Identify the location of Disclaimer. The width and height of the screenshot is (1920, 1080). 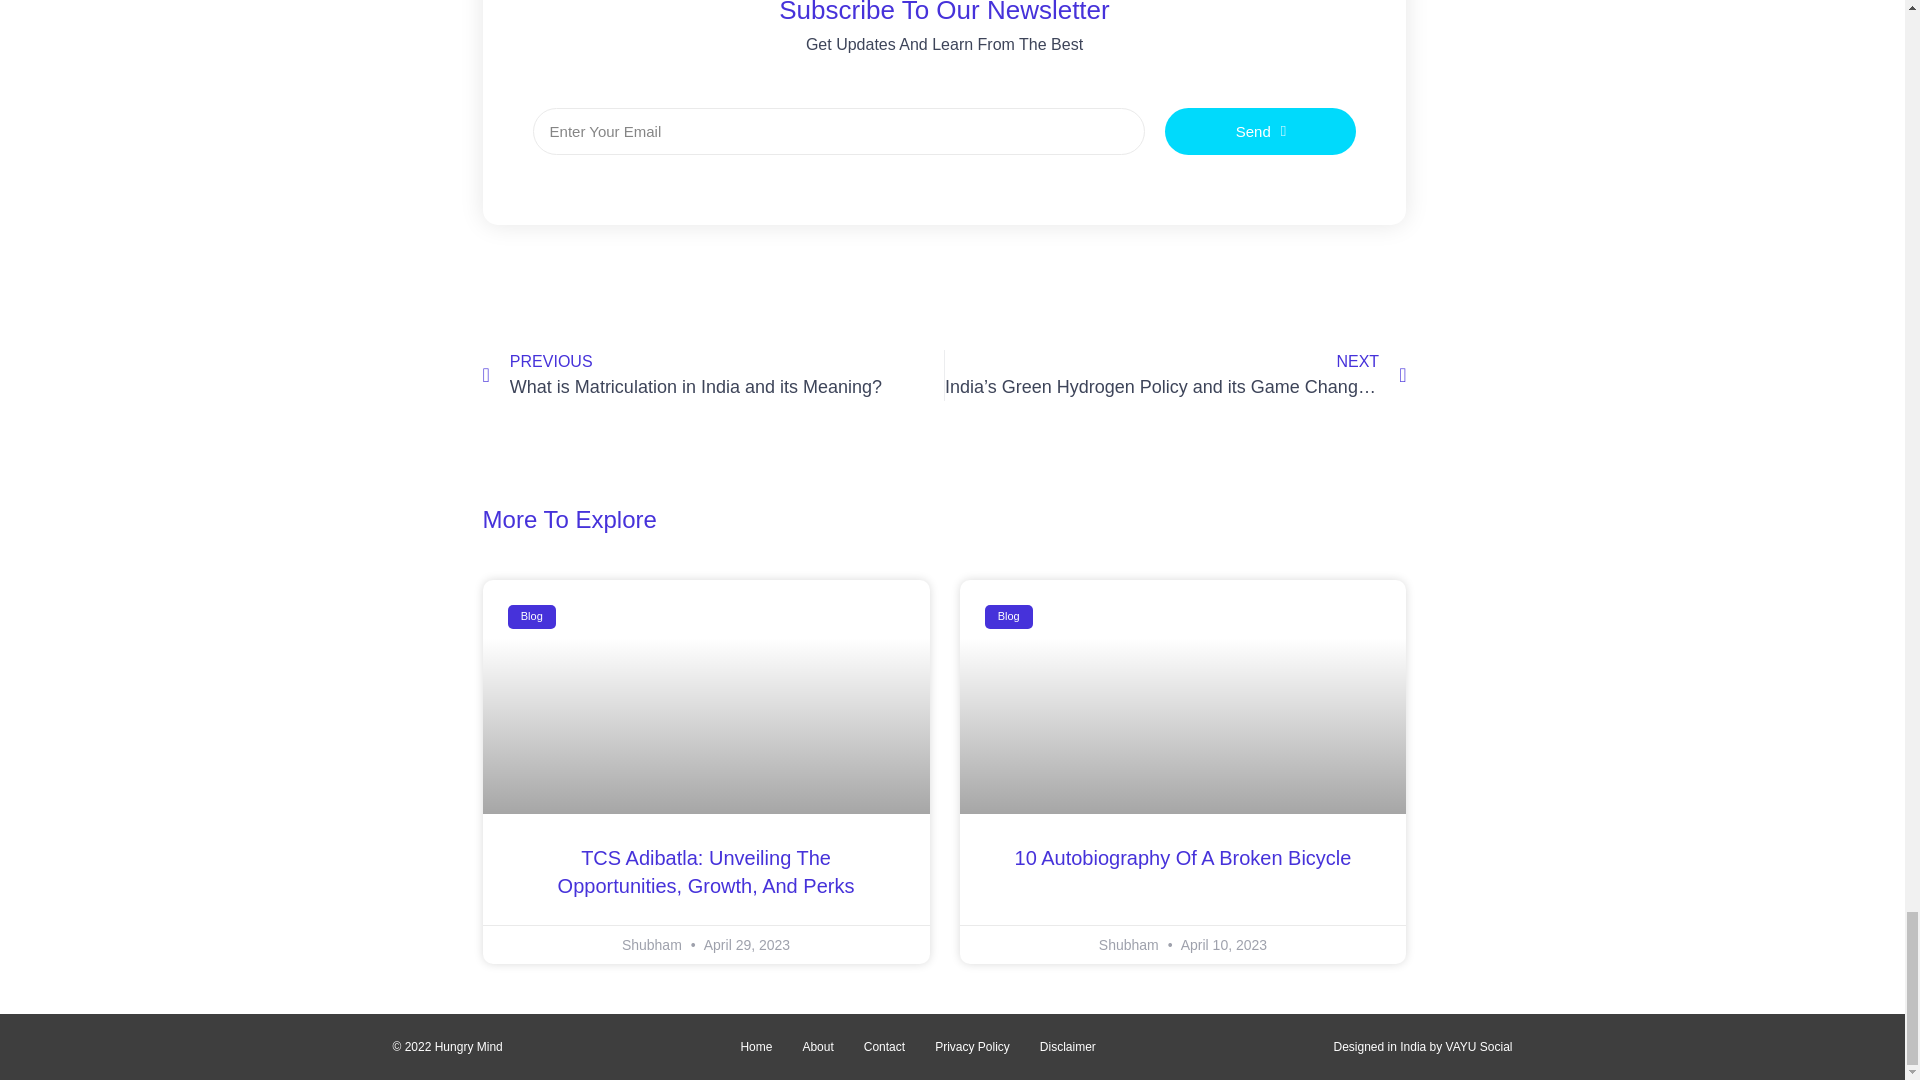
(1068, 1046).